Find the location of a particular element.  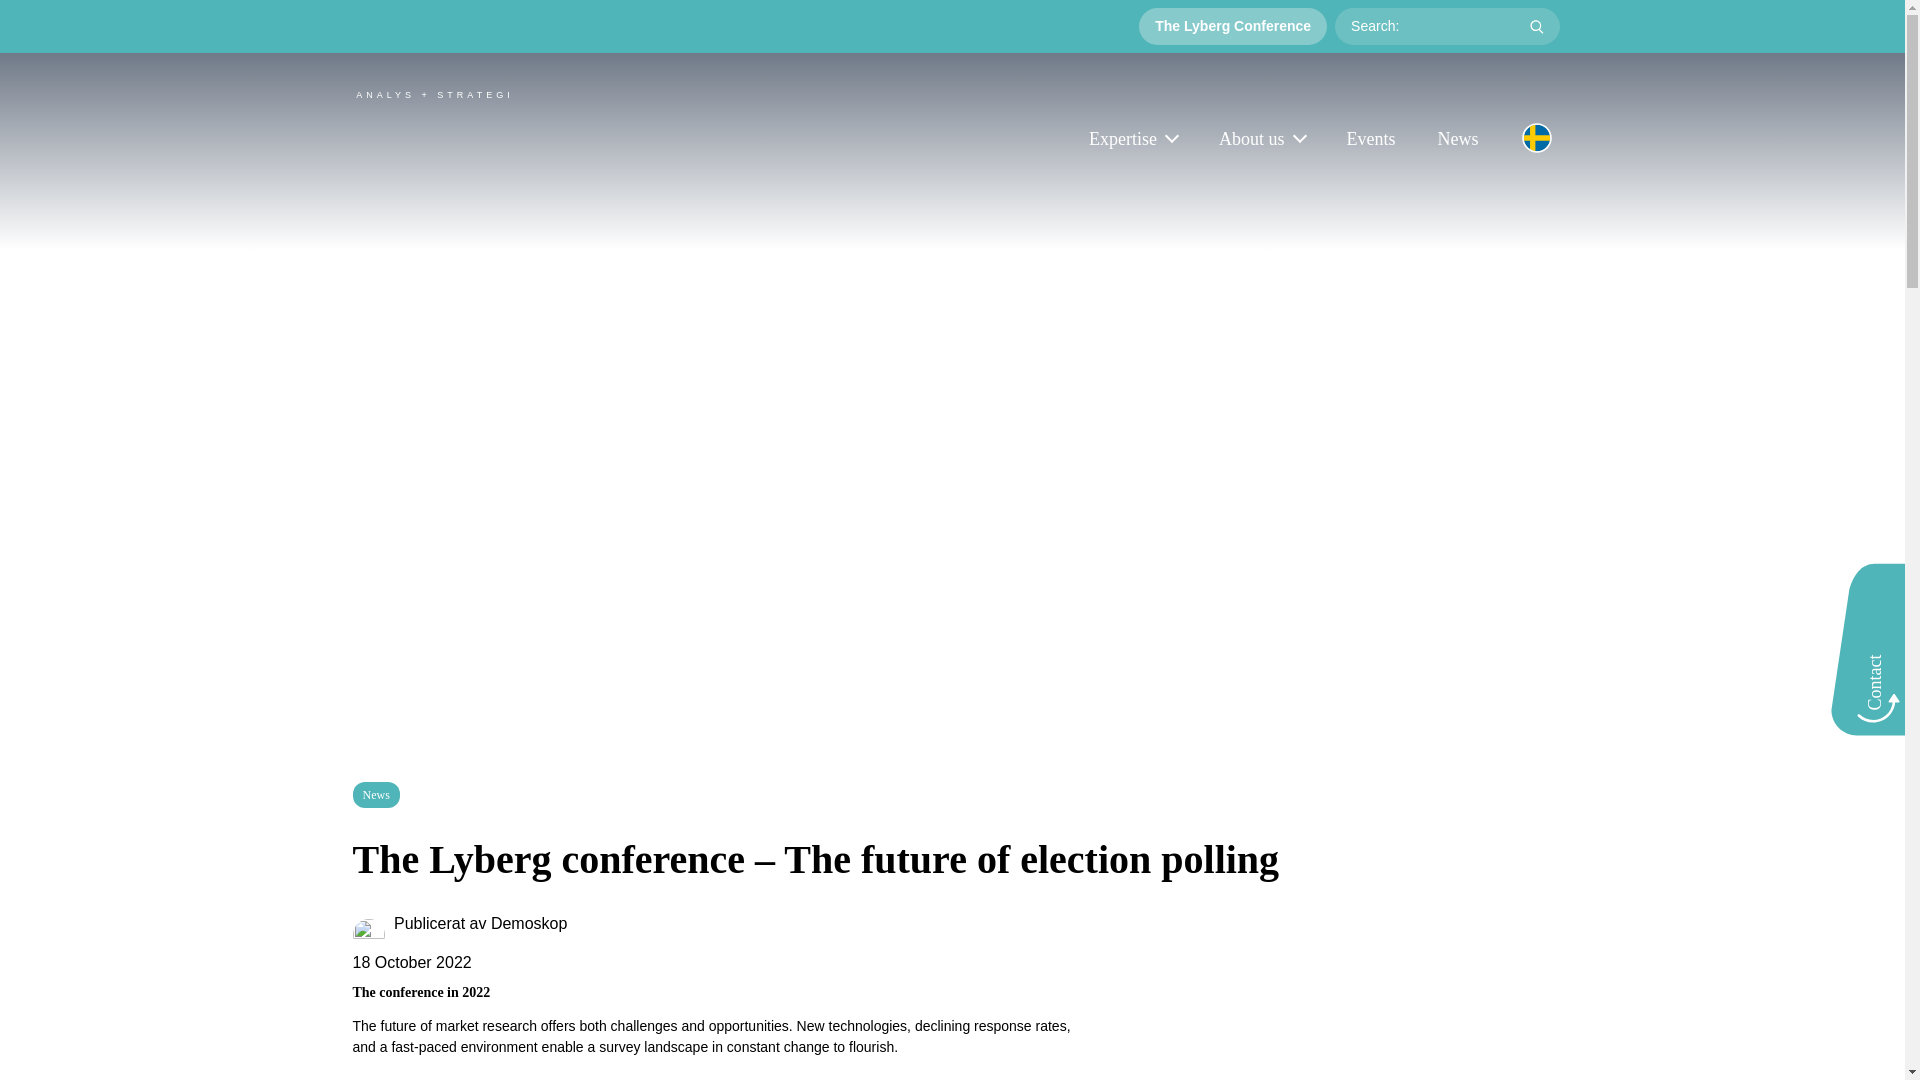

News is located at coordinates (375, 794).